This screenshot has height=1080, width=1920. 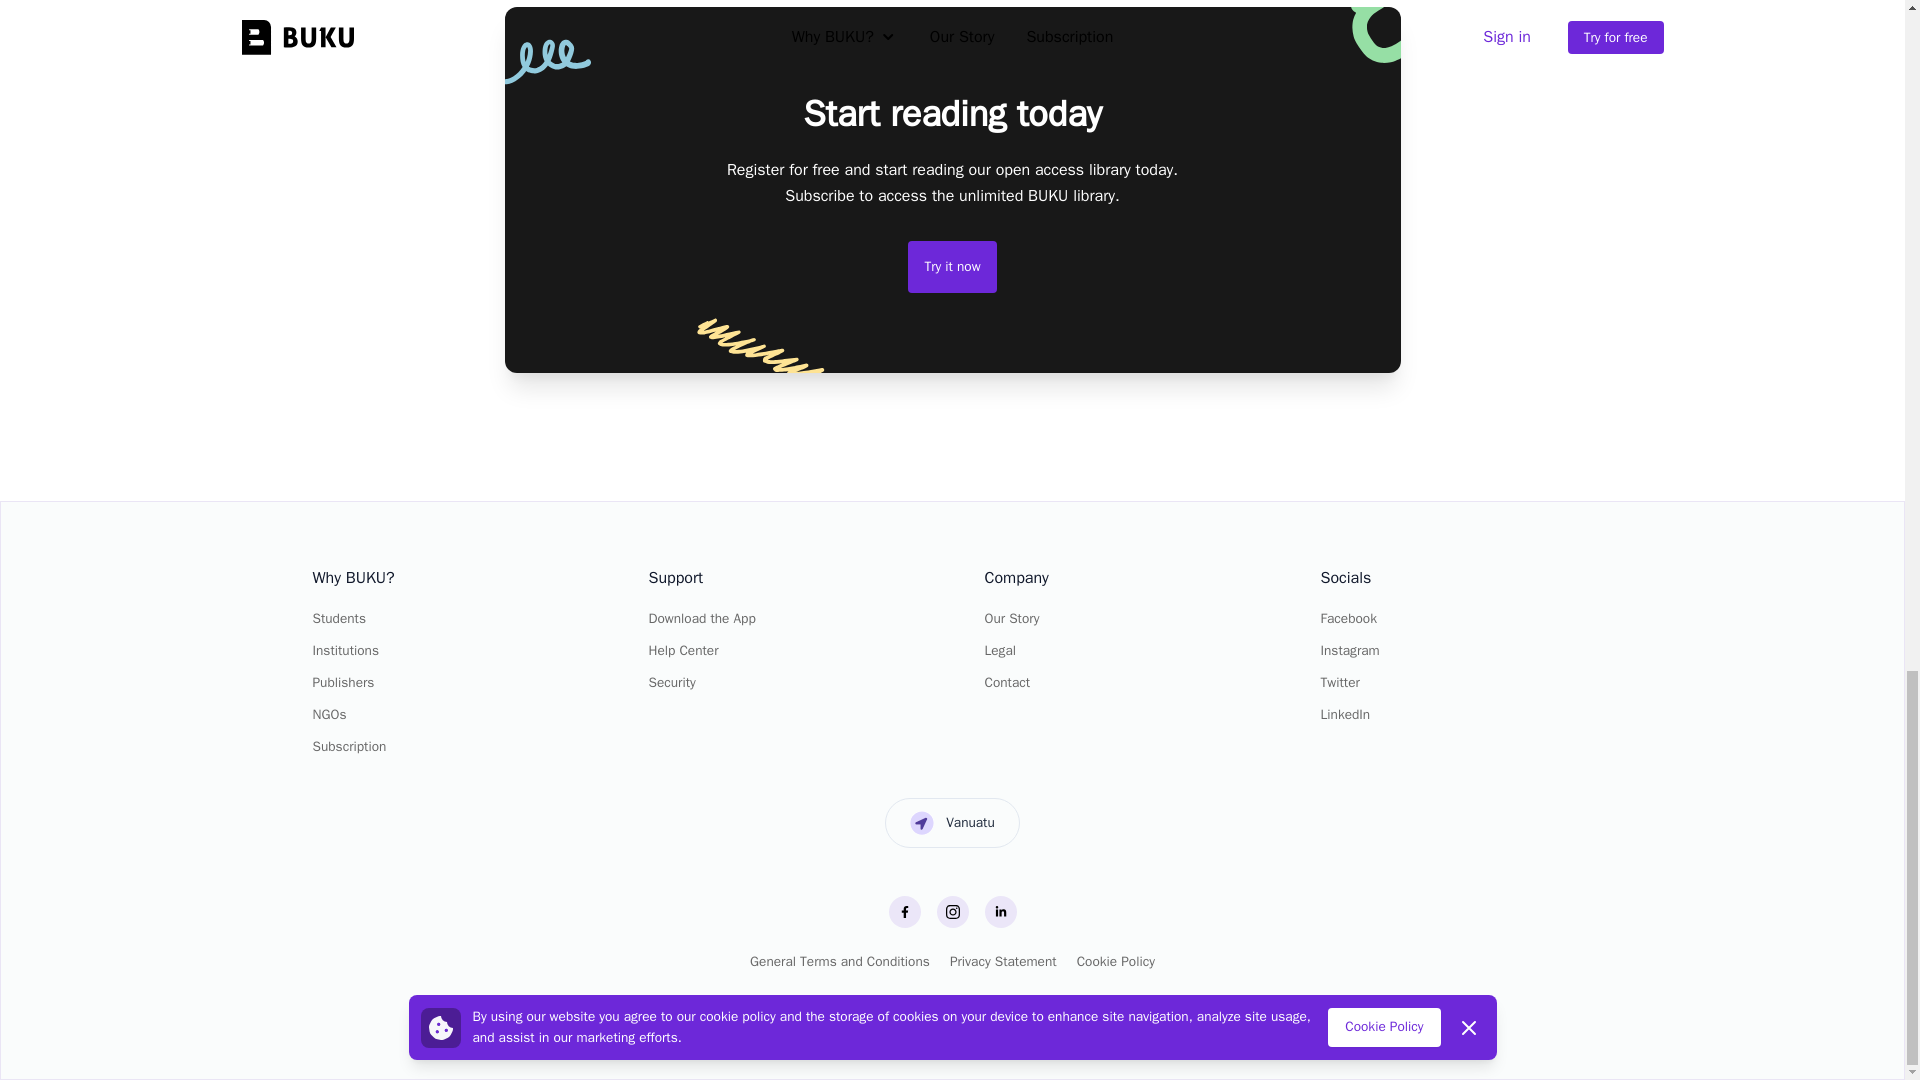 What do you see at coordinates (701, 618) in the screenshot?
I see `Download the App` at bounding box center [701, 618].